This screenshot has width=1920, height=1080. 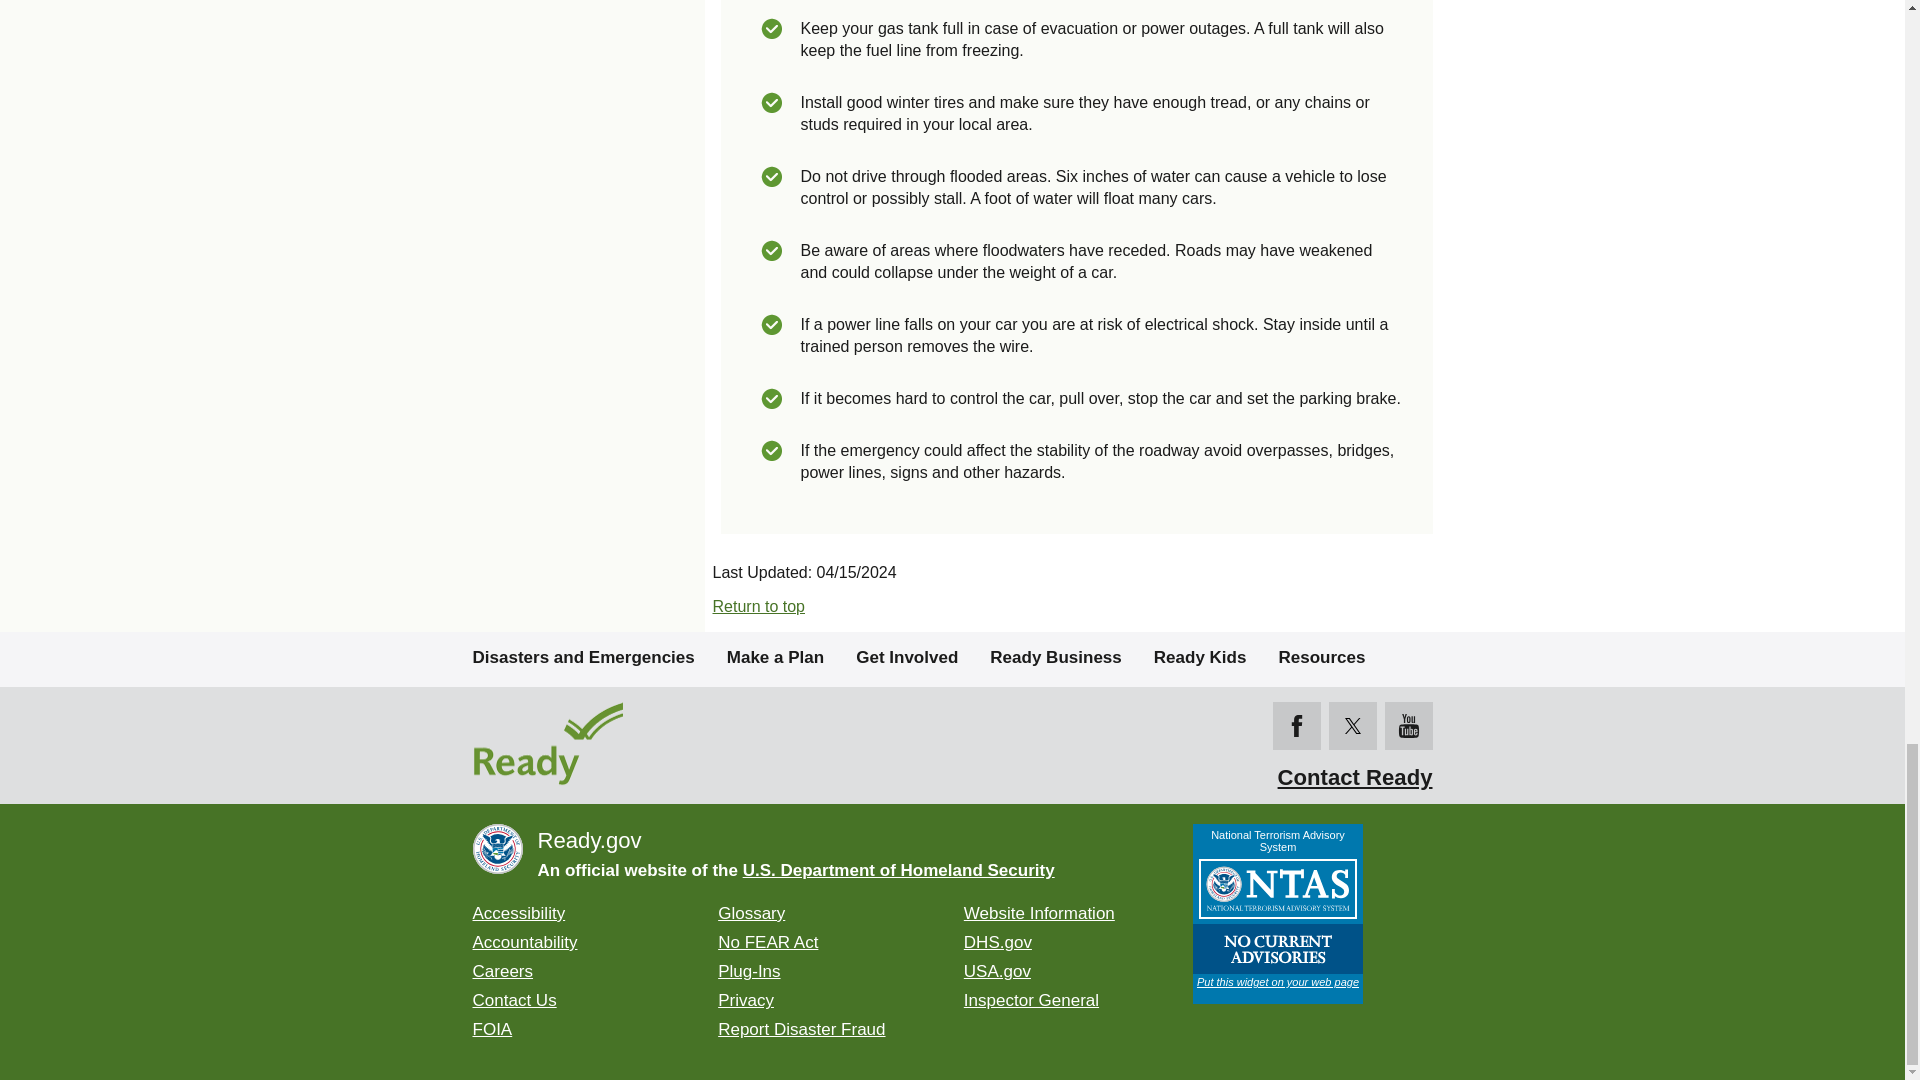 I want to click on Get Involved, so click(x=907, y=656).